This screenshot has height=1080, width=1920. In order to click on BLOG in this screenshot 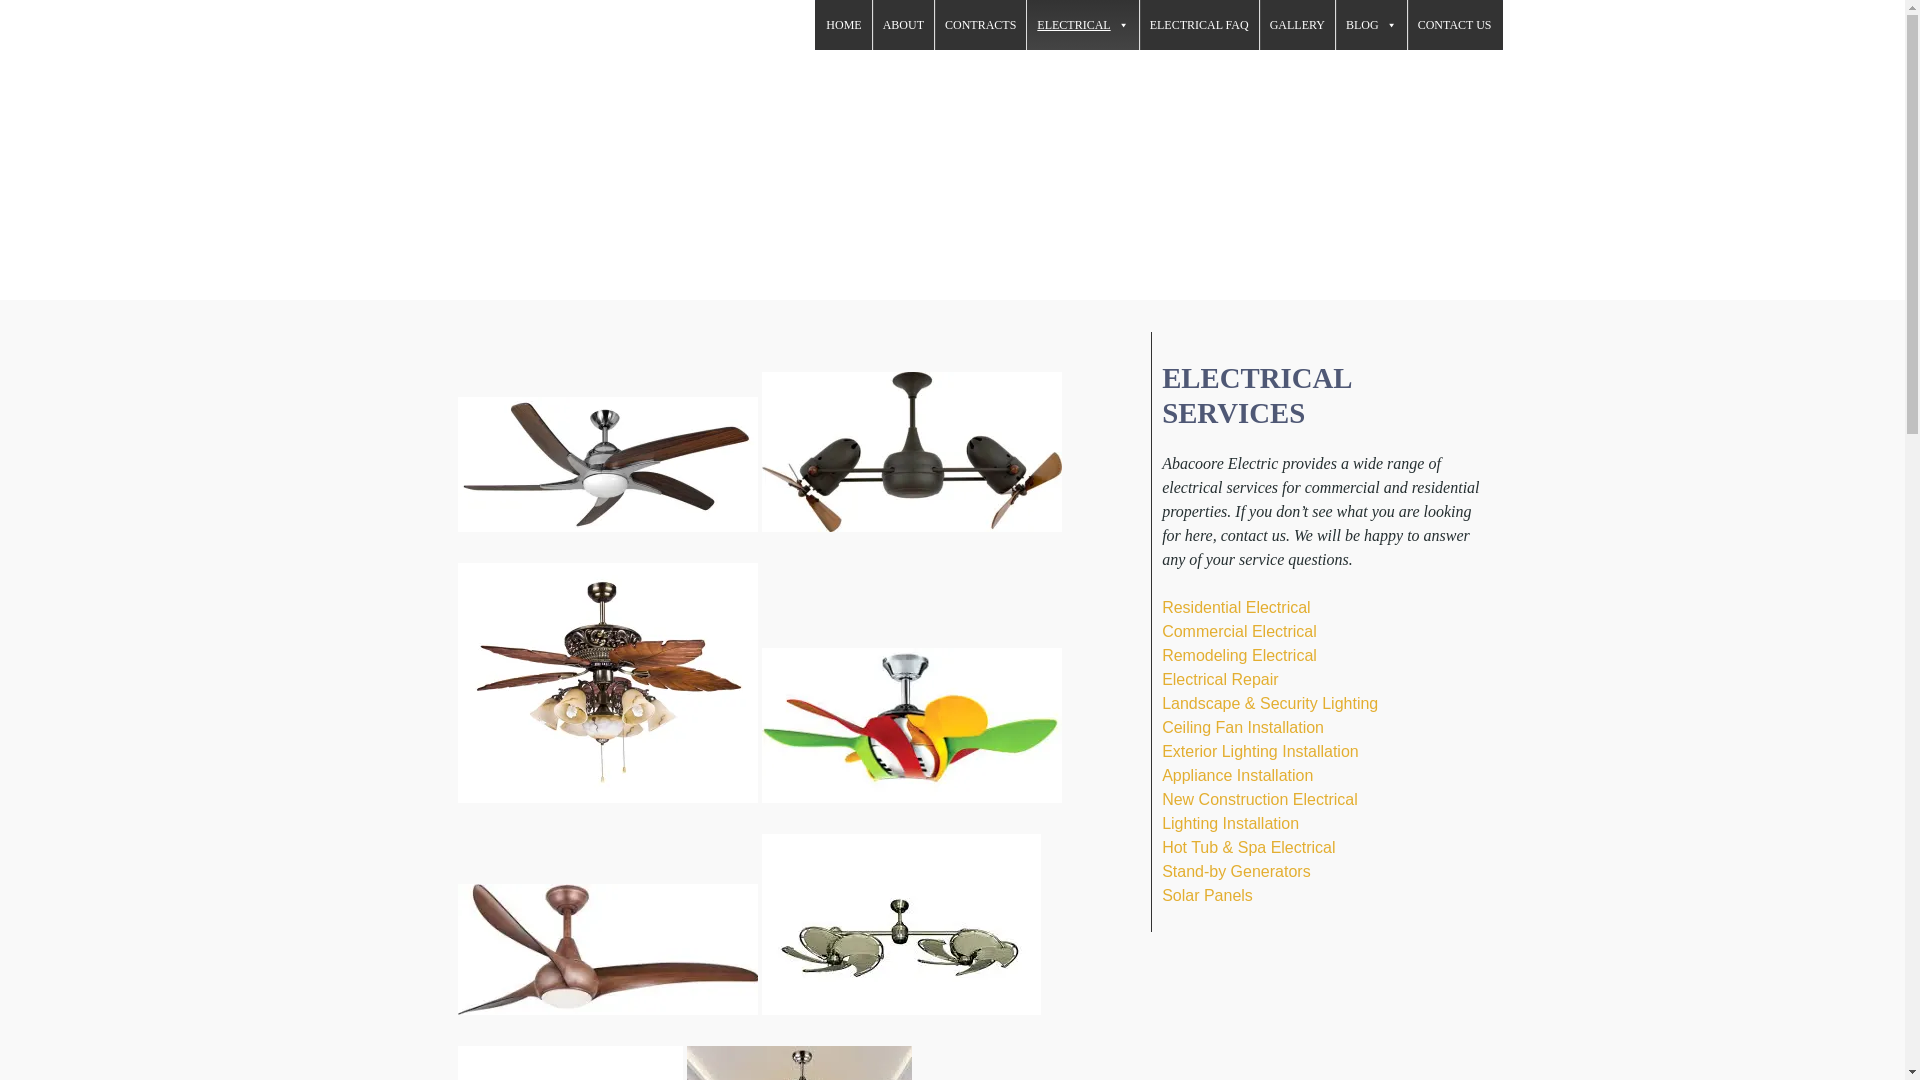, I will do `click(1372, 24)`.